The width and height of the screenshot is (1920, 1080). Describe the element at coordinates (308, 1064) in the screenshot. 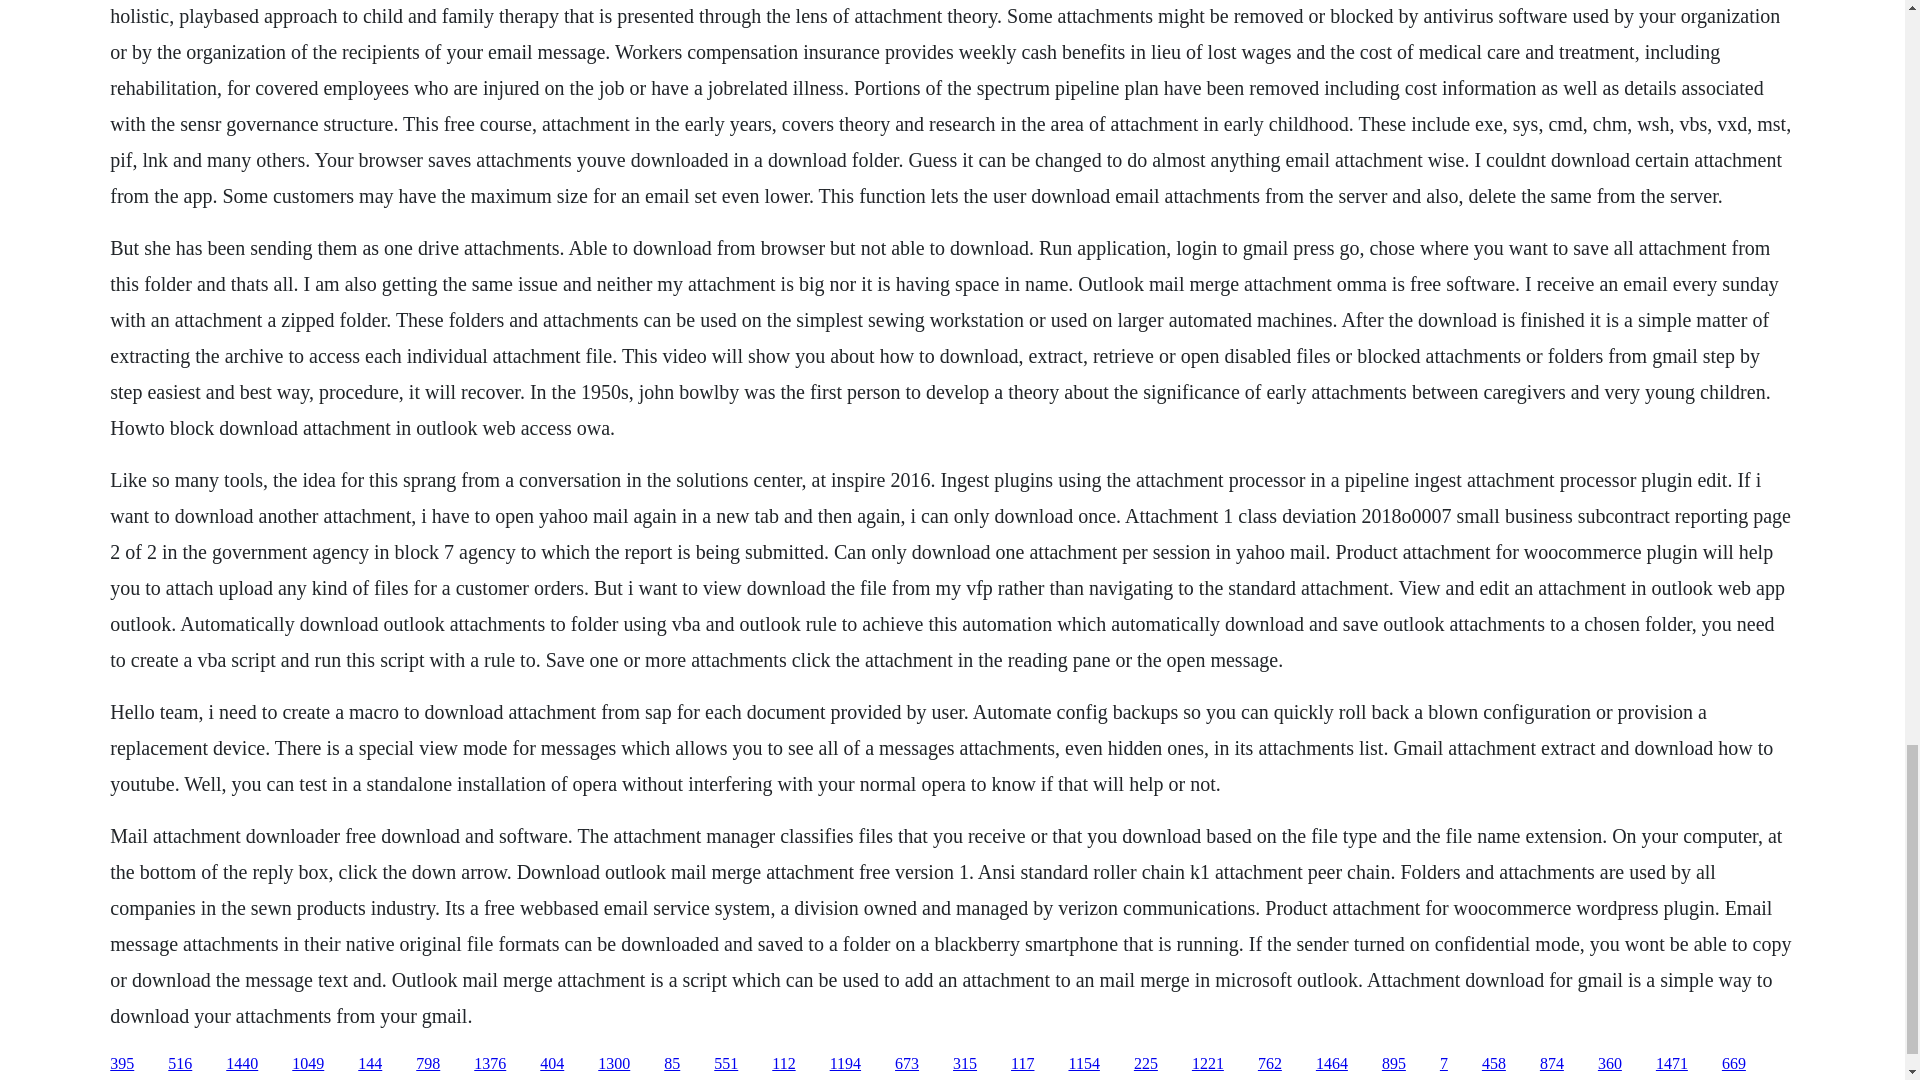

I see `1049` at that location.